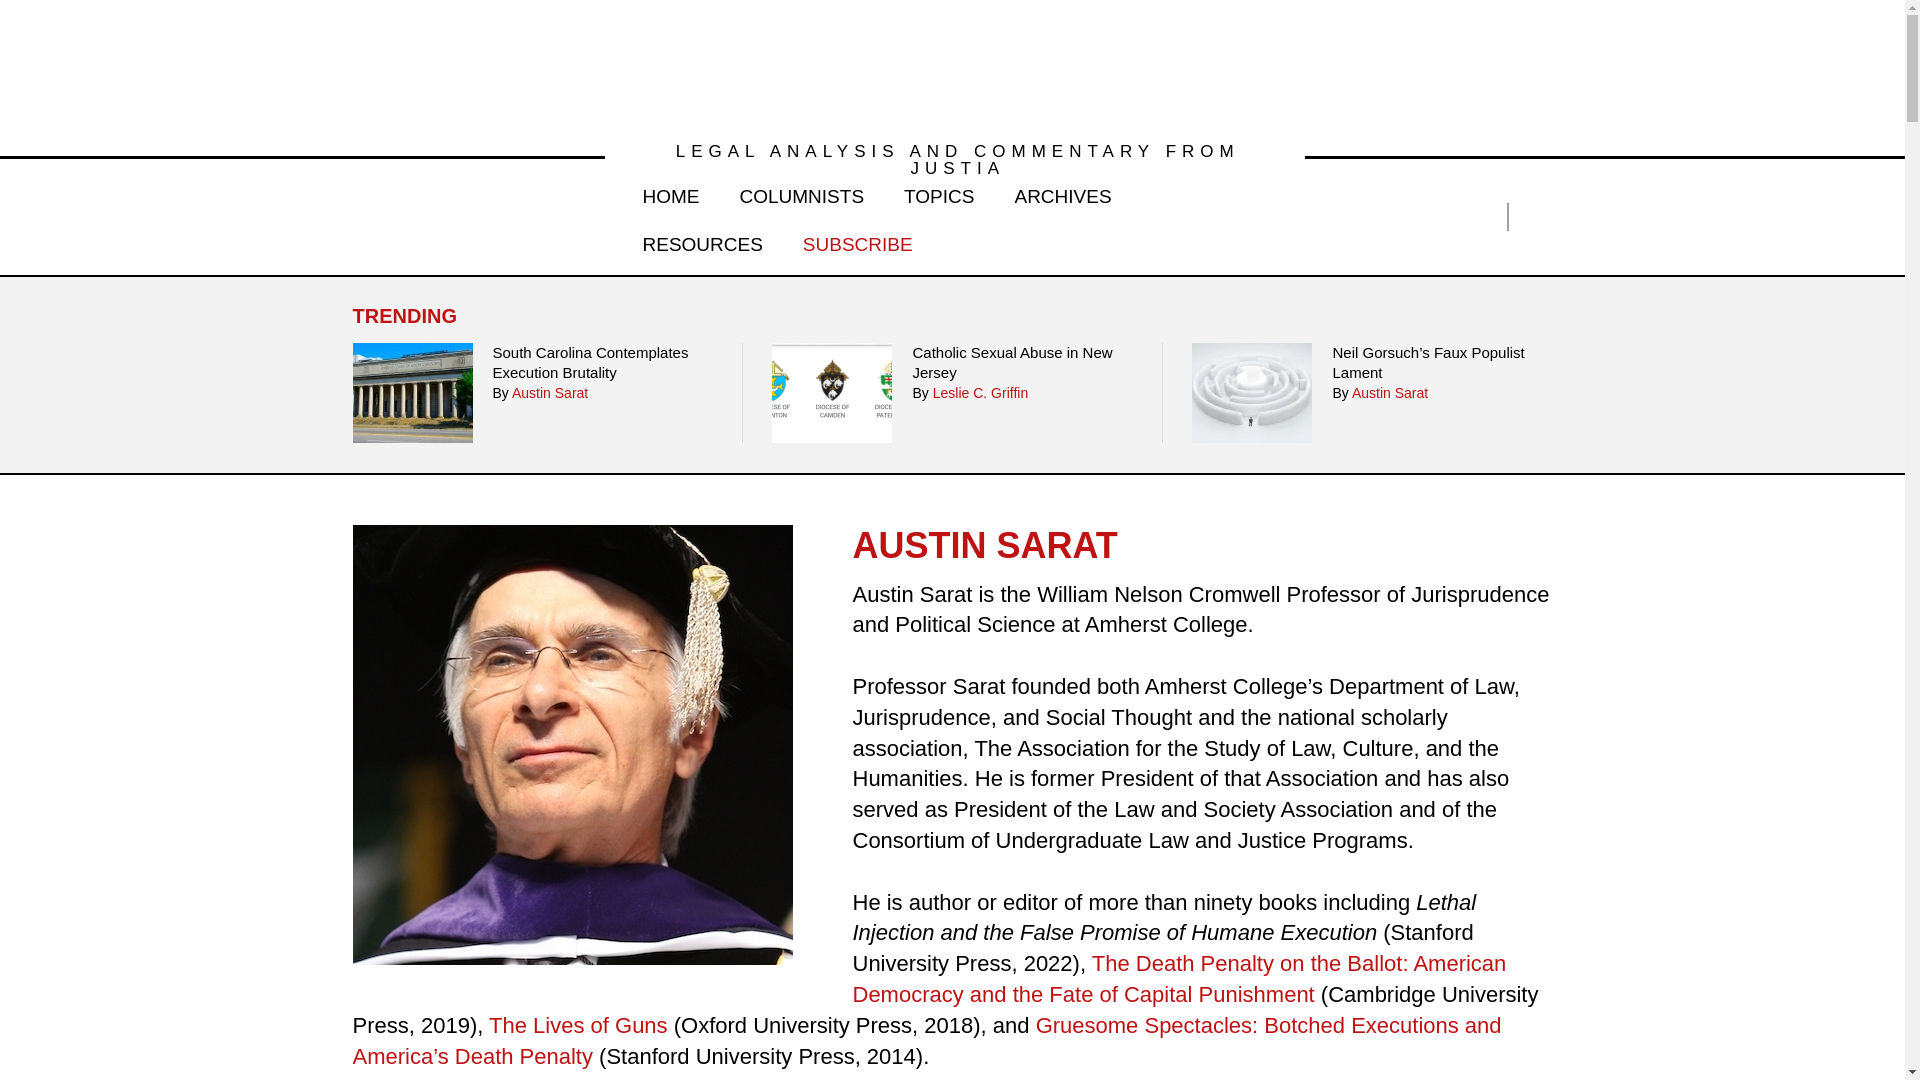 The image size is (1920, 1080). Describe the element at coordinates (832, 392) in the screenshot. I see `Catholic Sexual Abuse in New Jersey: Part II` at that location.